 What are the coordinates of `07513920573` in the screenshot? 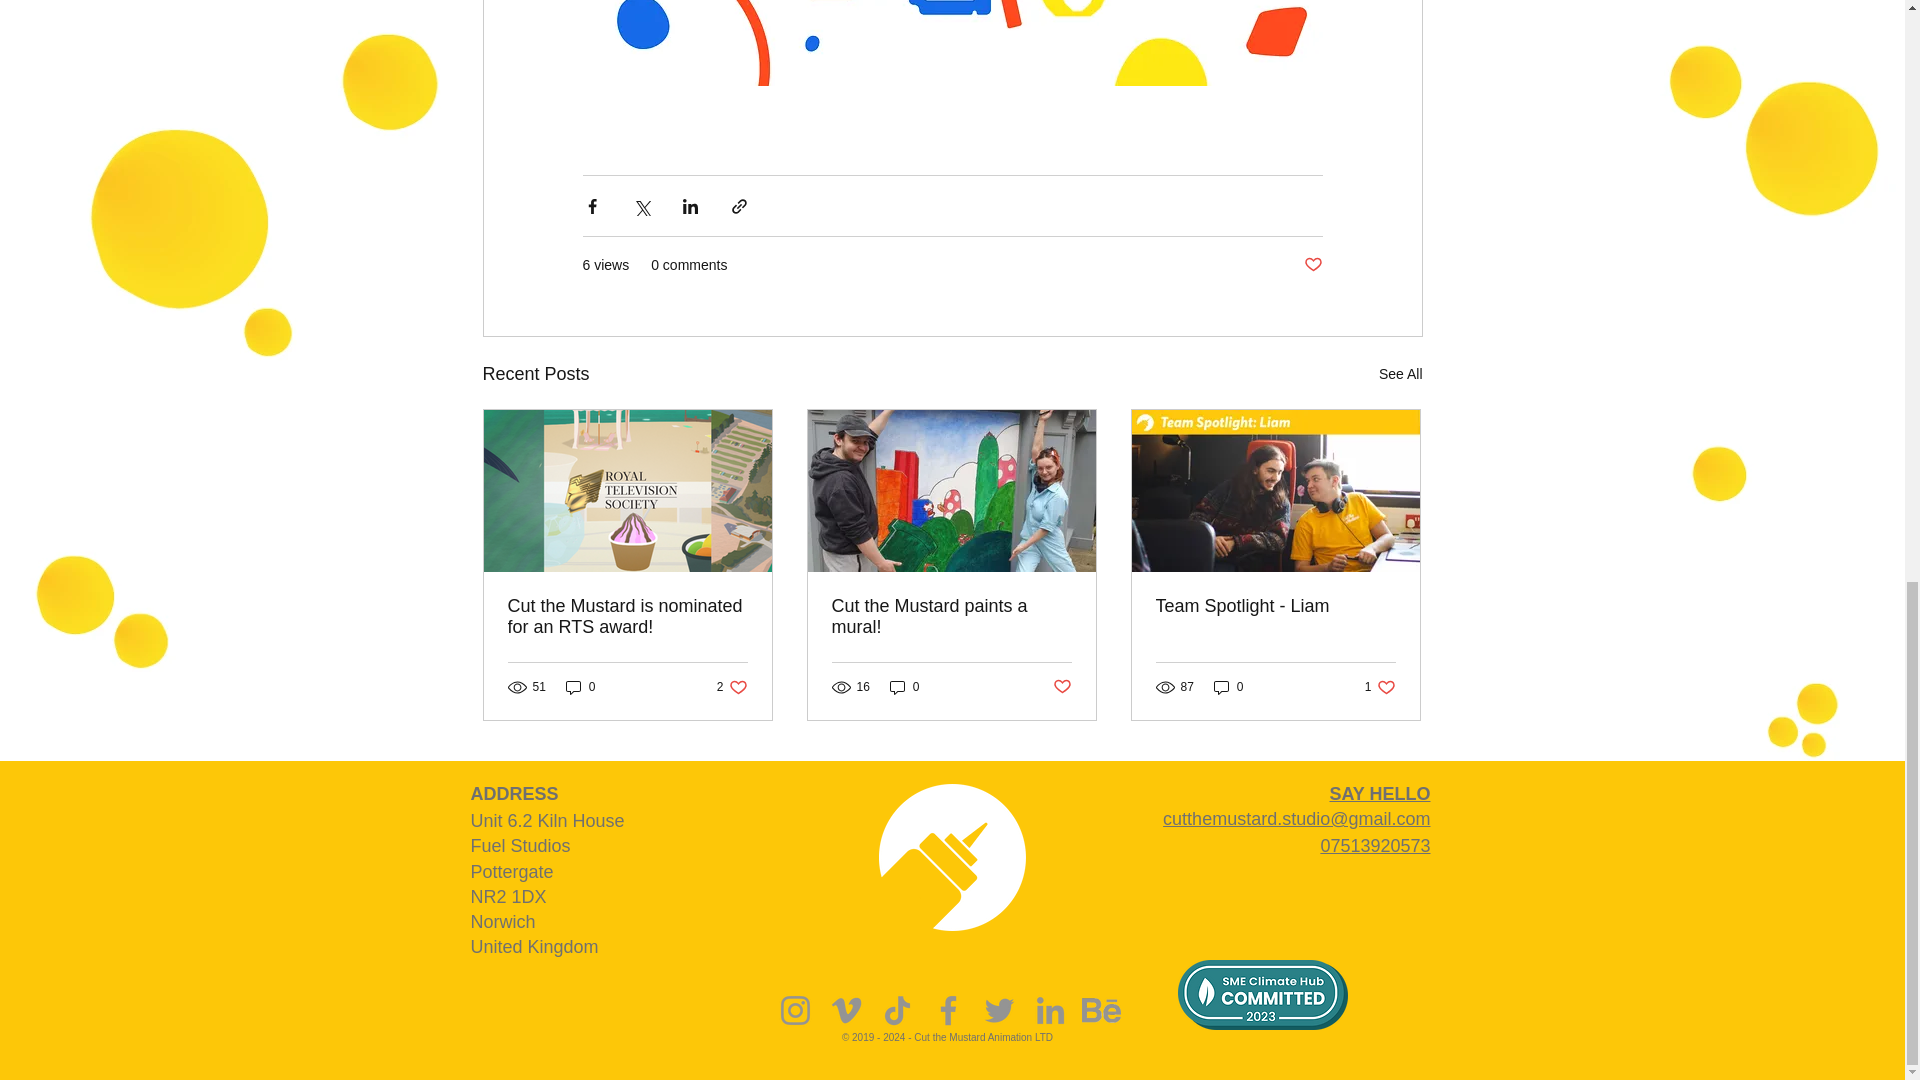 It's located at (1312, 265).